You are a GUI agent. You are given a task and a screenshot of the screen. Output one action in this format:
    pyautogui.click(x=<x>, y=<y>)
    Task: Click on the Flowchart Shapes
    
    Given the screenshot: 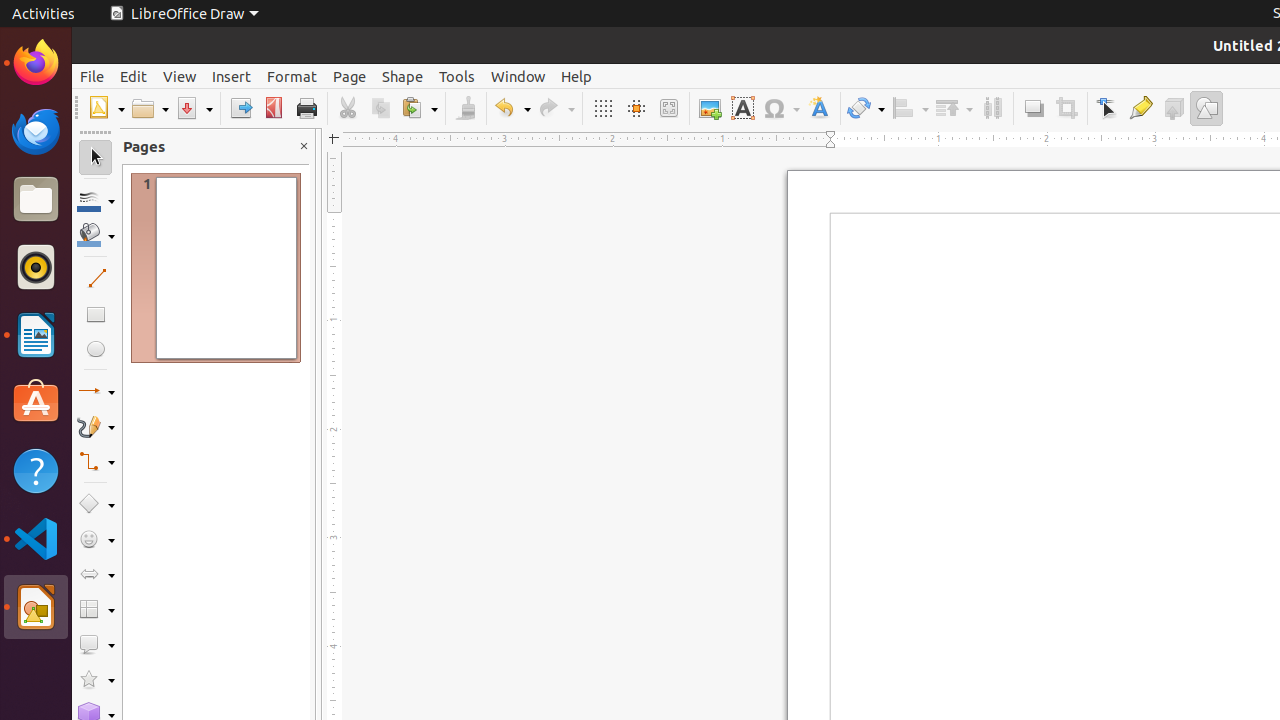 What is the action you would take?
    pyautogui.click(x=96, y=610)
    